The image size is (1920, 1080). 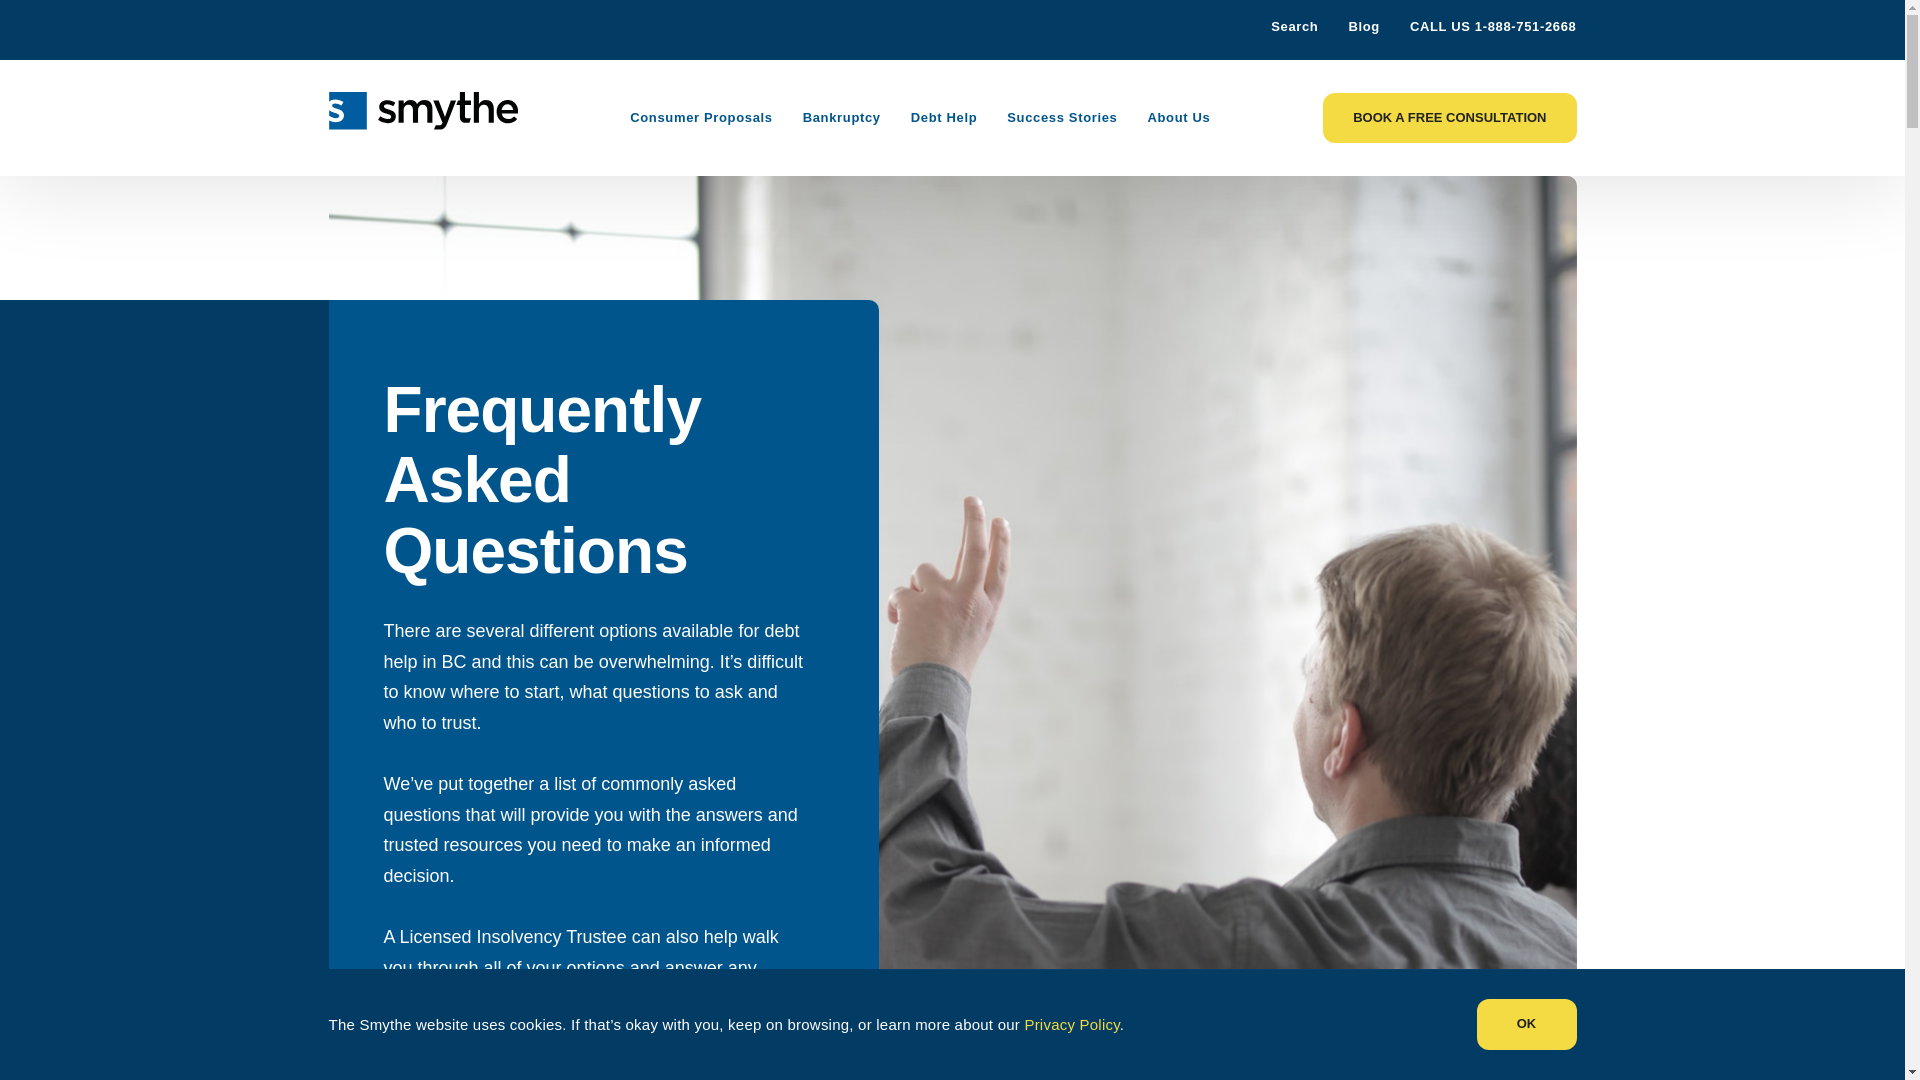 What do you see at coordinates (1362, 26) in the screenshot?
I see `Blog` at bounding box center [1362, 26].